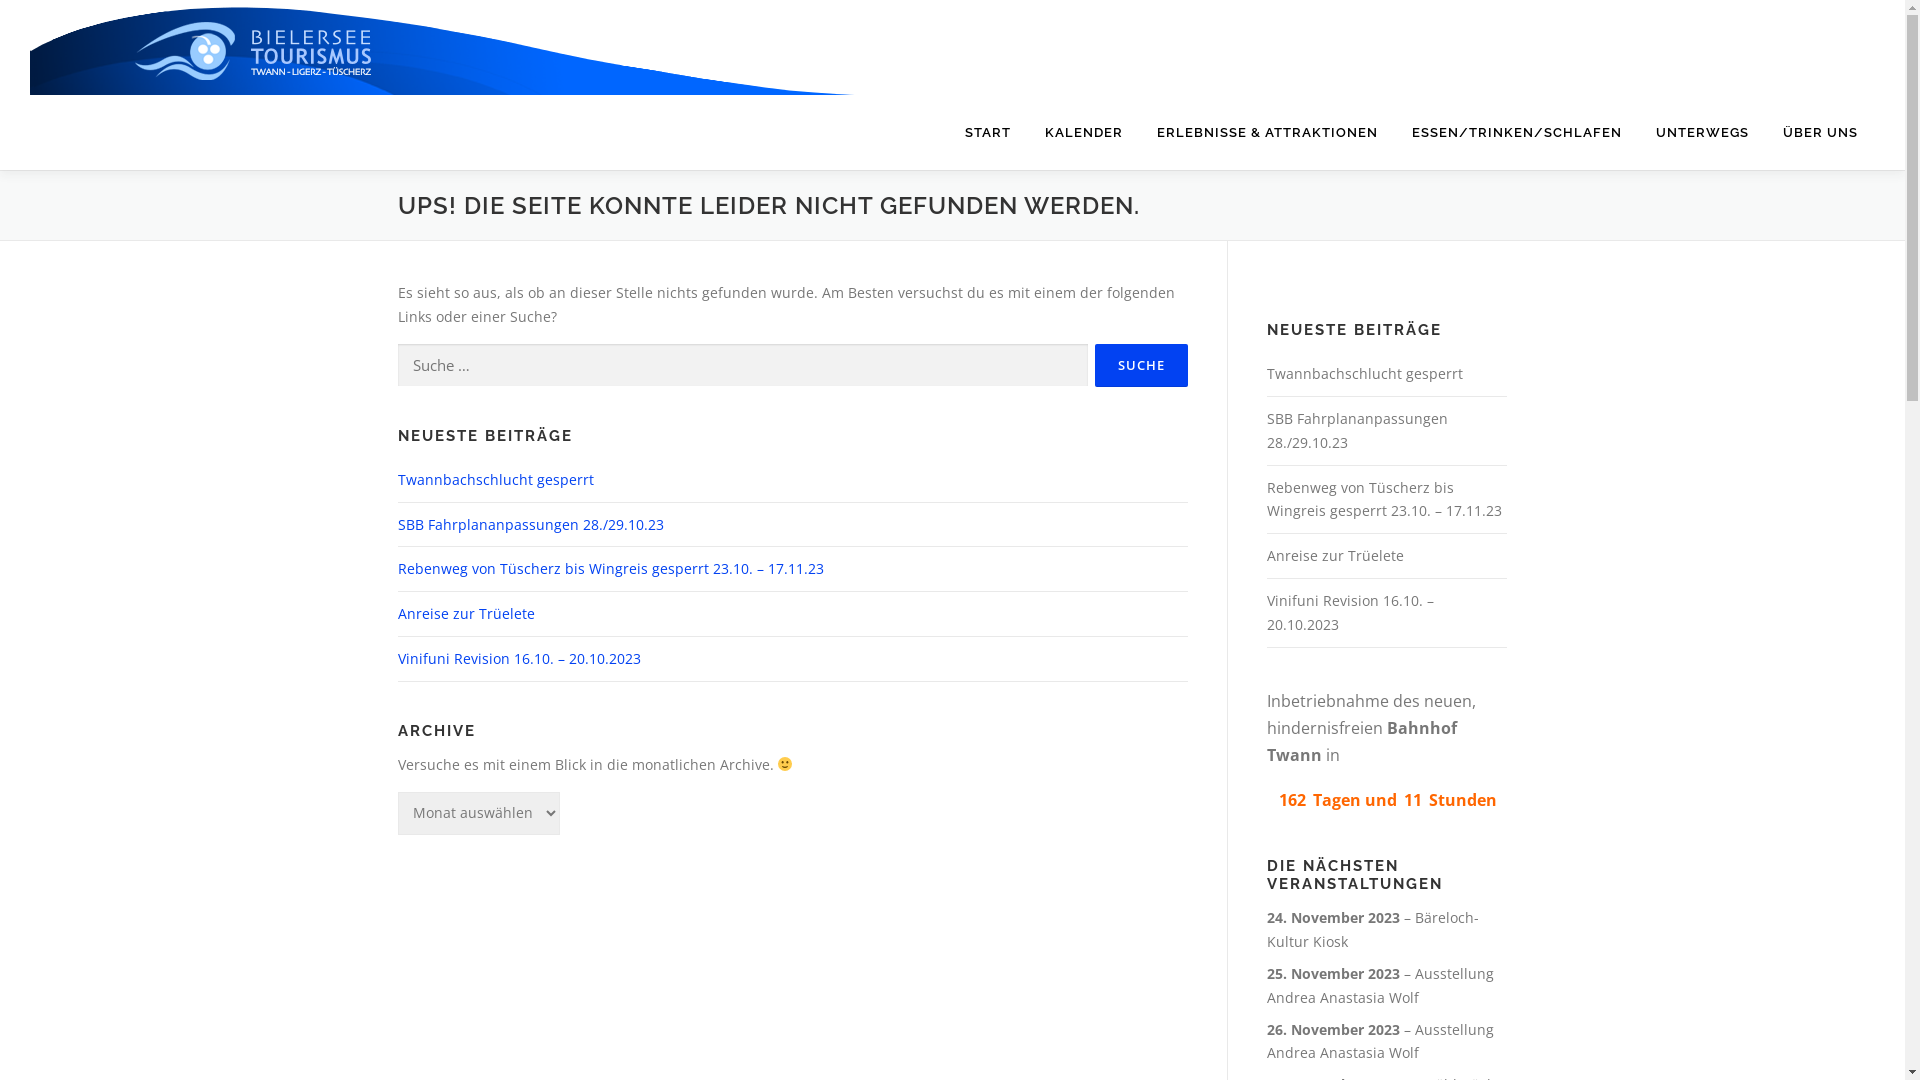 The image size is (1920, 1080). Describe the element at coordinates (1268, 132) in the screenshot. I see `ERLEBNISSE & ATTRAKTIONEN` at that location.